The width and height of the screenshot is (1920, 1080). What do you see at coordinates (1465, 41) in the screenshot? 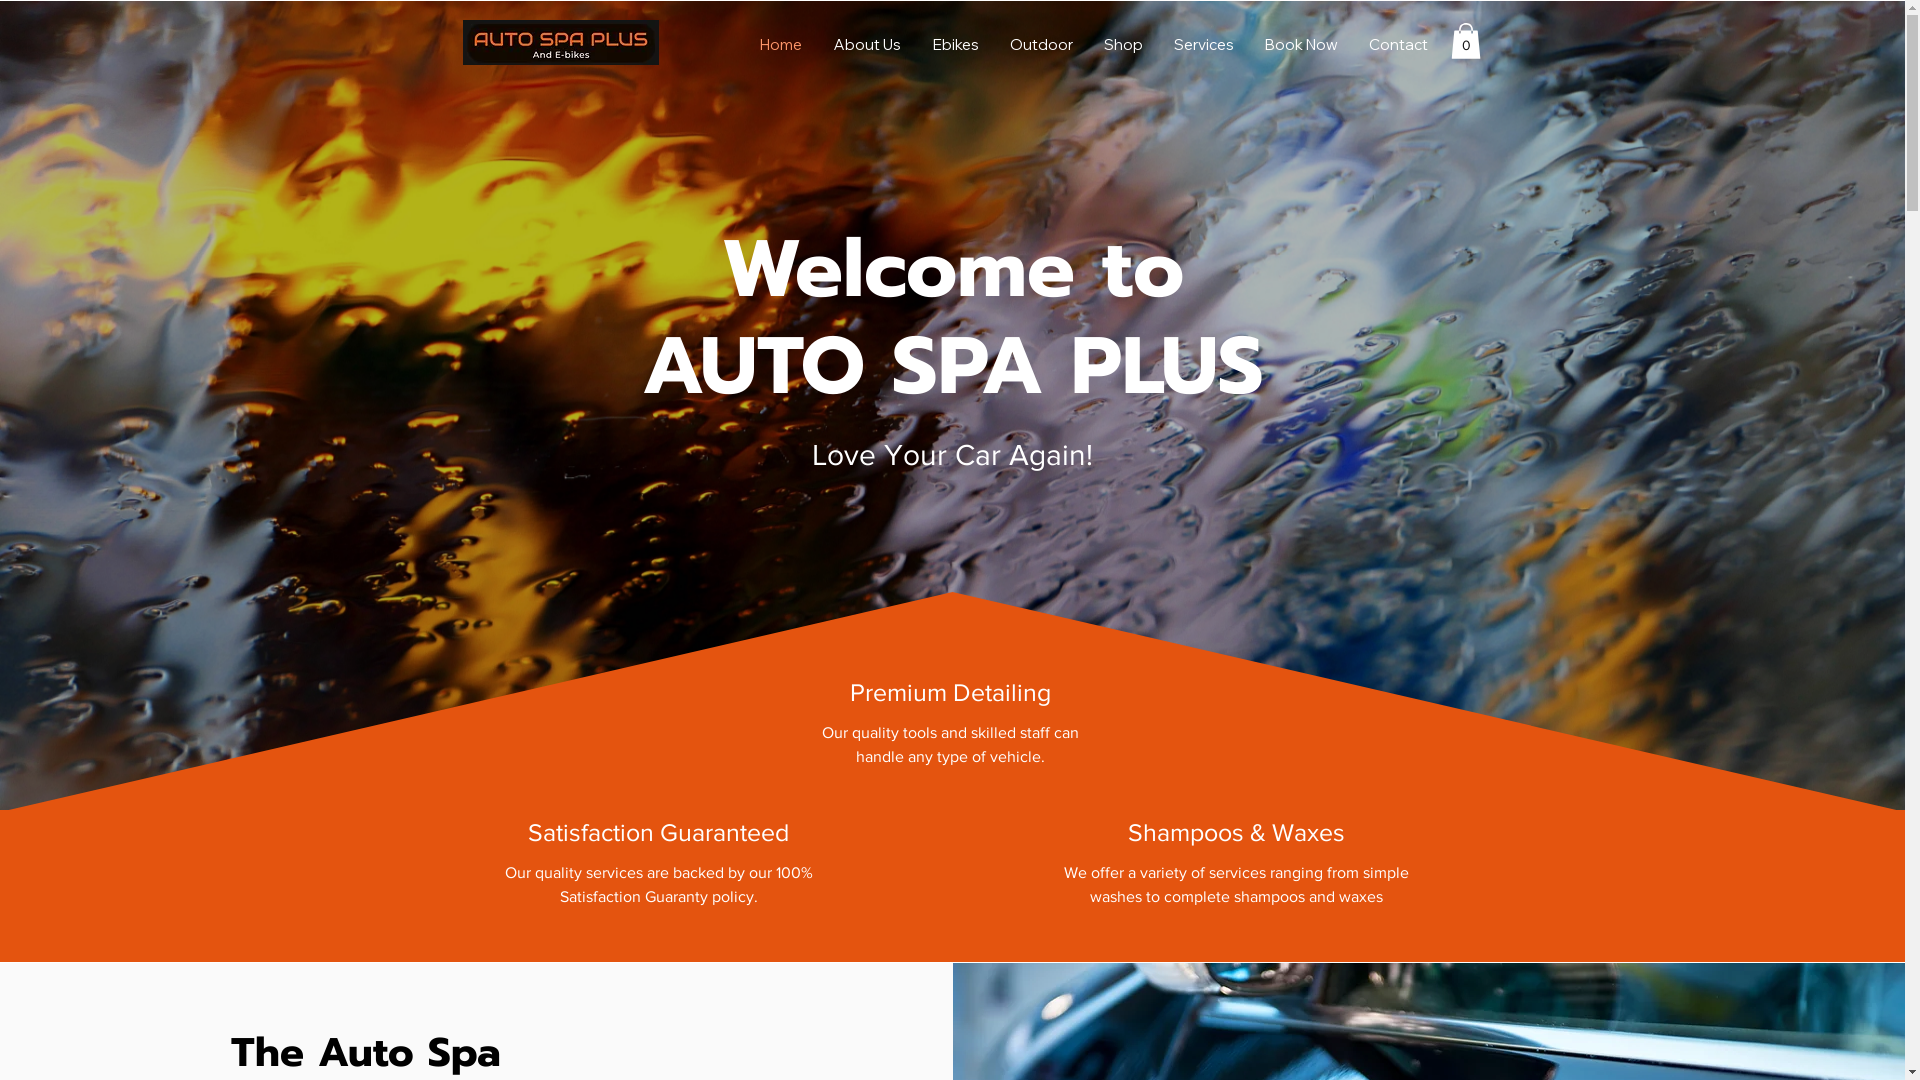
I see `0` at bounding box center [1465, 41].